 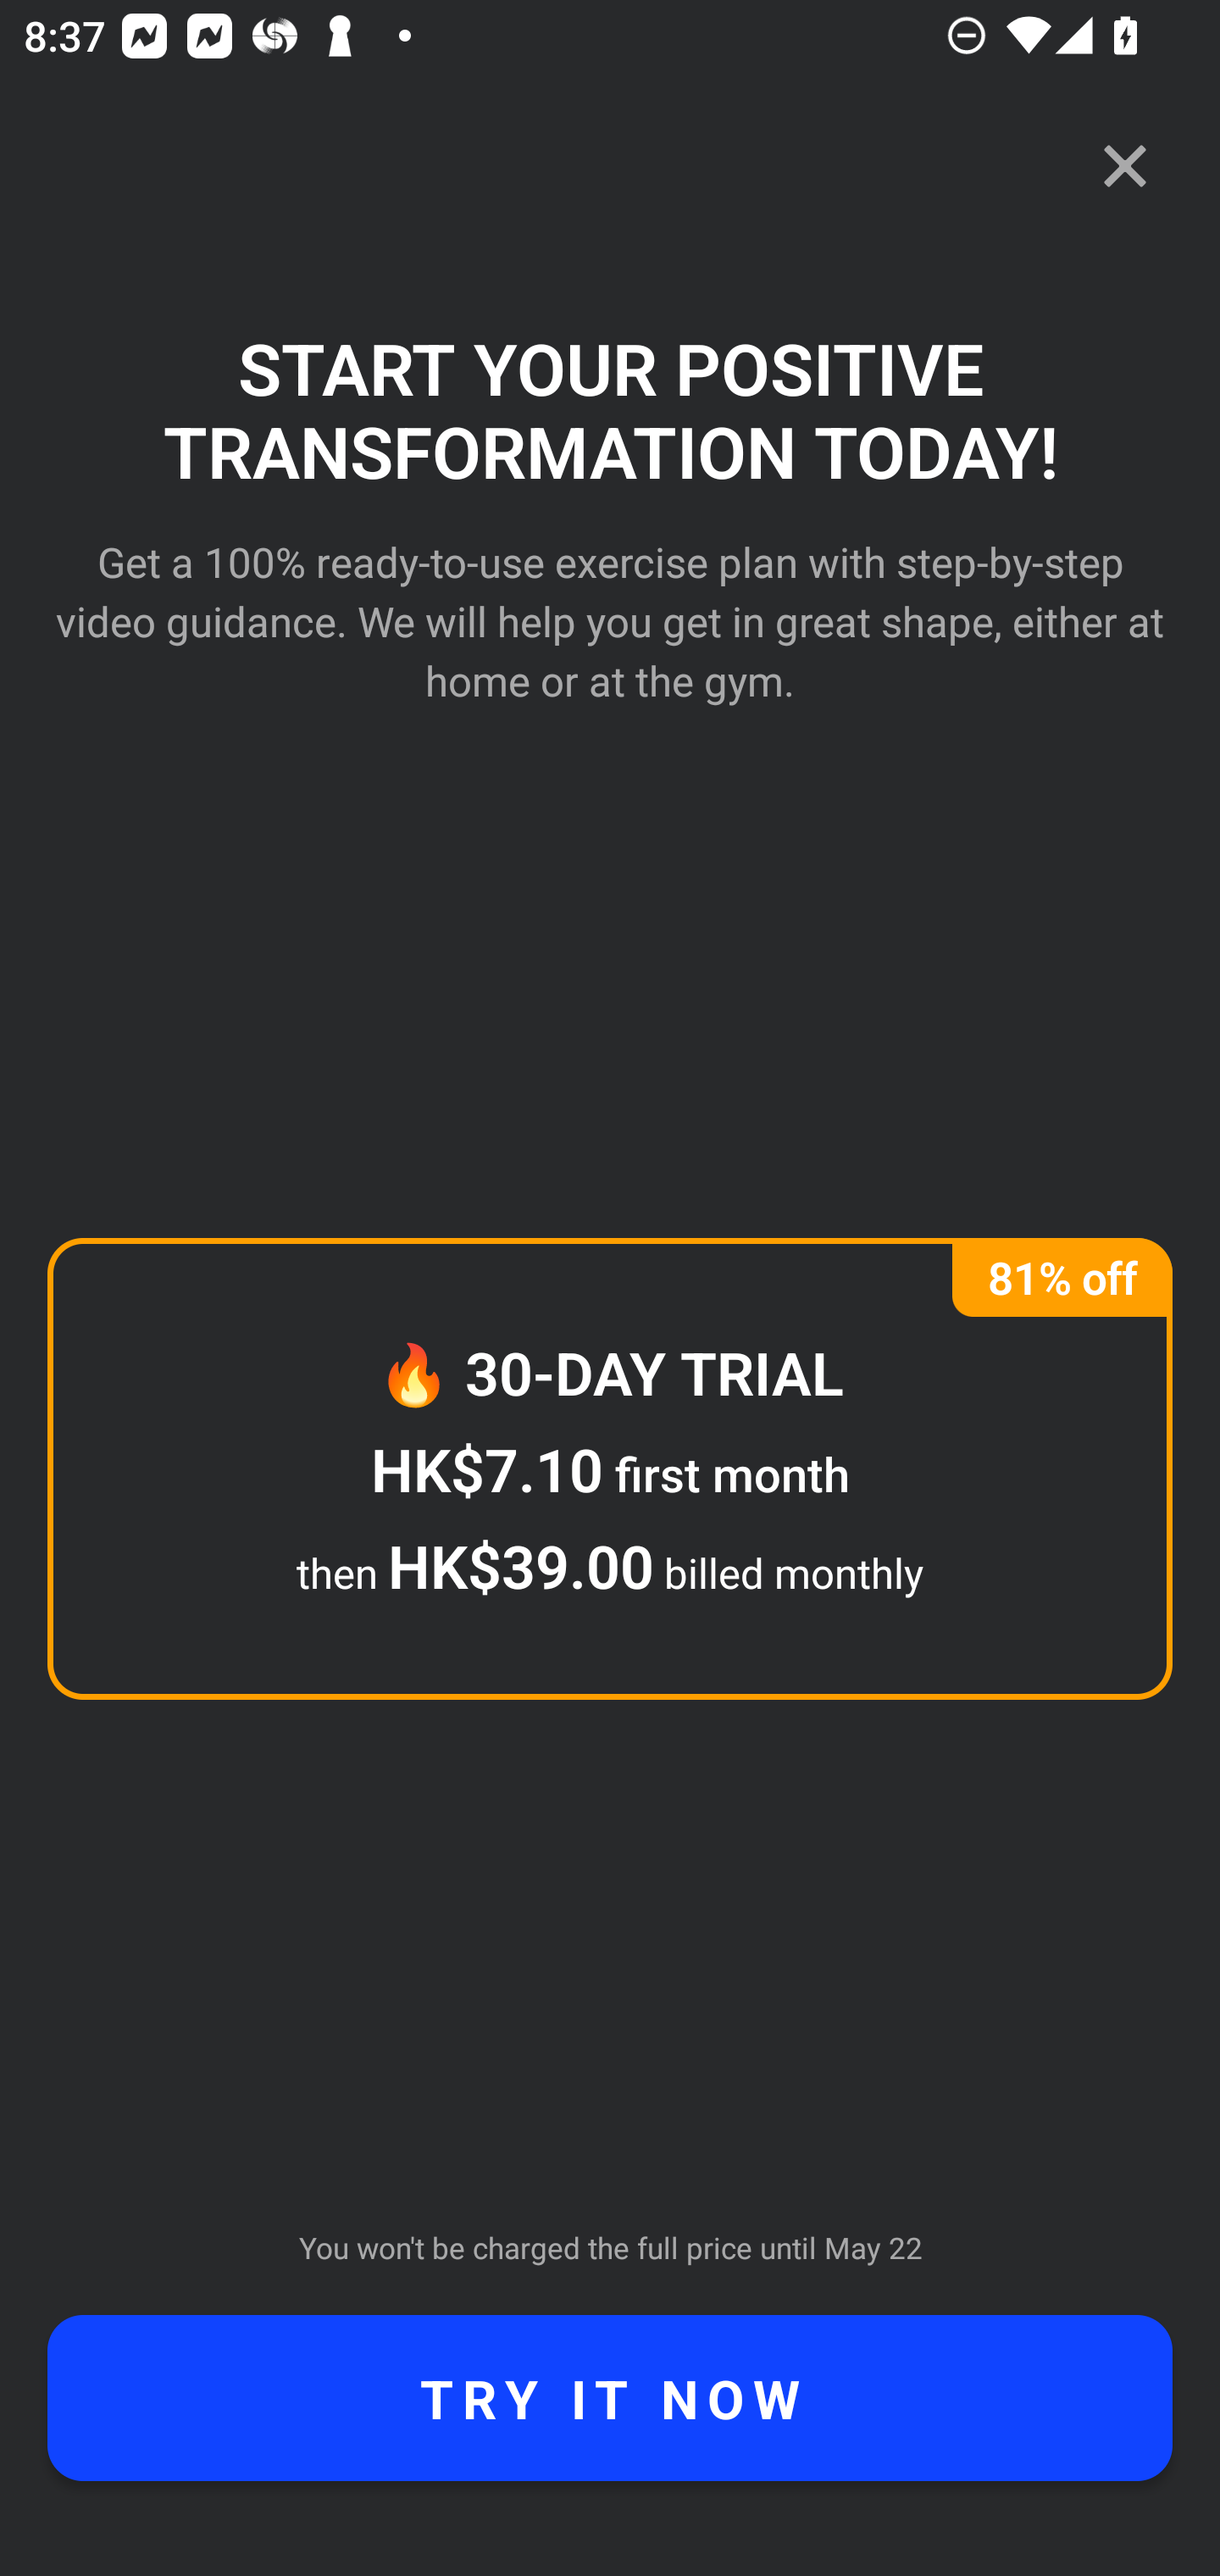 What do you see at coordinates (1125, 166) in the screenshot?
I see `Close` at bounding box center [1125, 166].